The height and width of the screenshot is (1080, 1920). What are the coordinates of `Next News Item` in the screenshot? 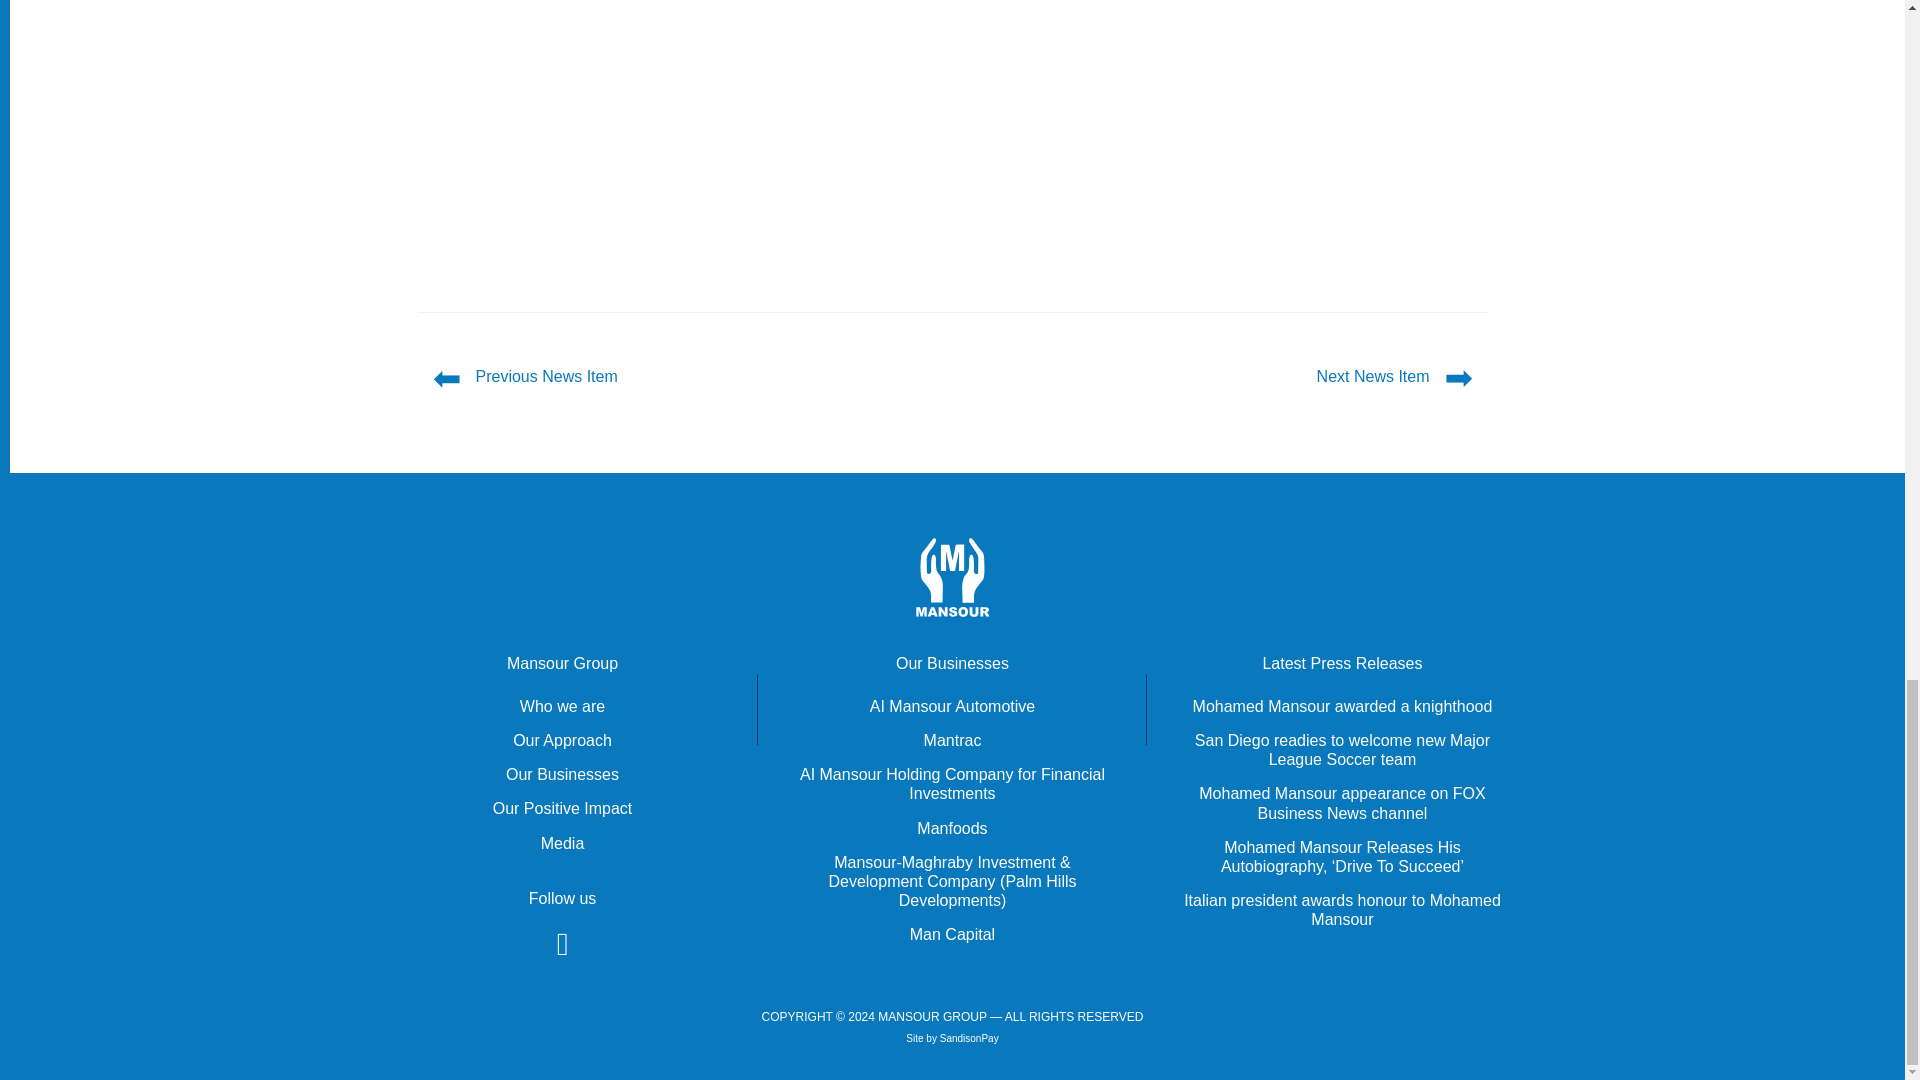 It's located at (1374, 376).